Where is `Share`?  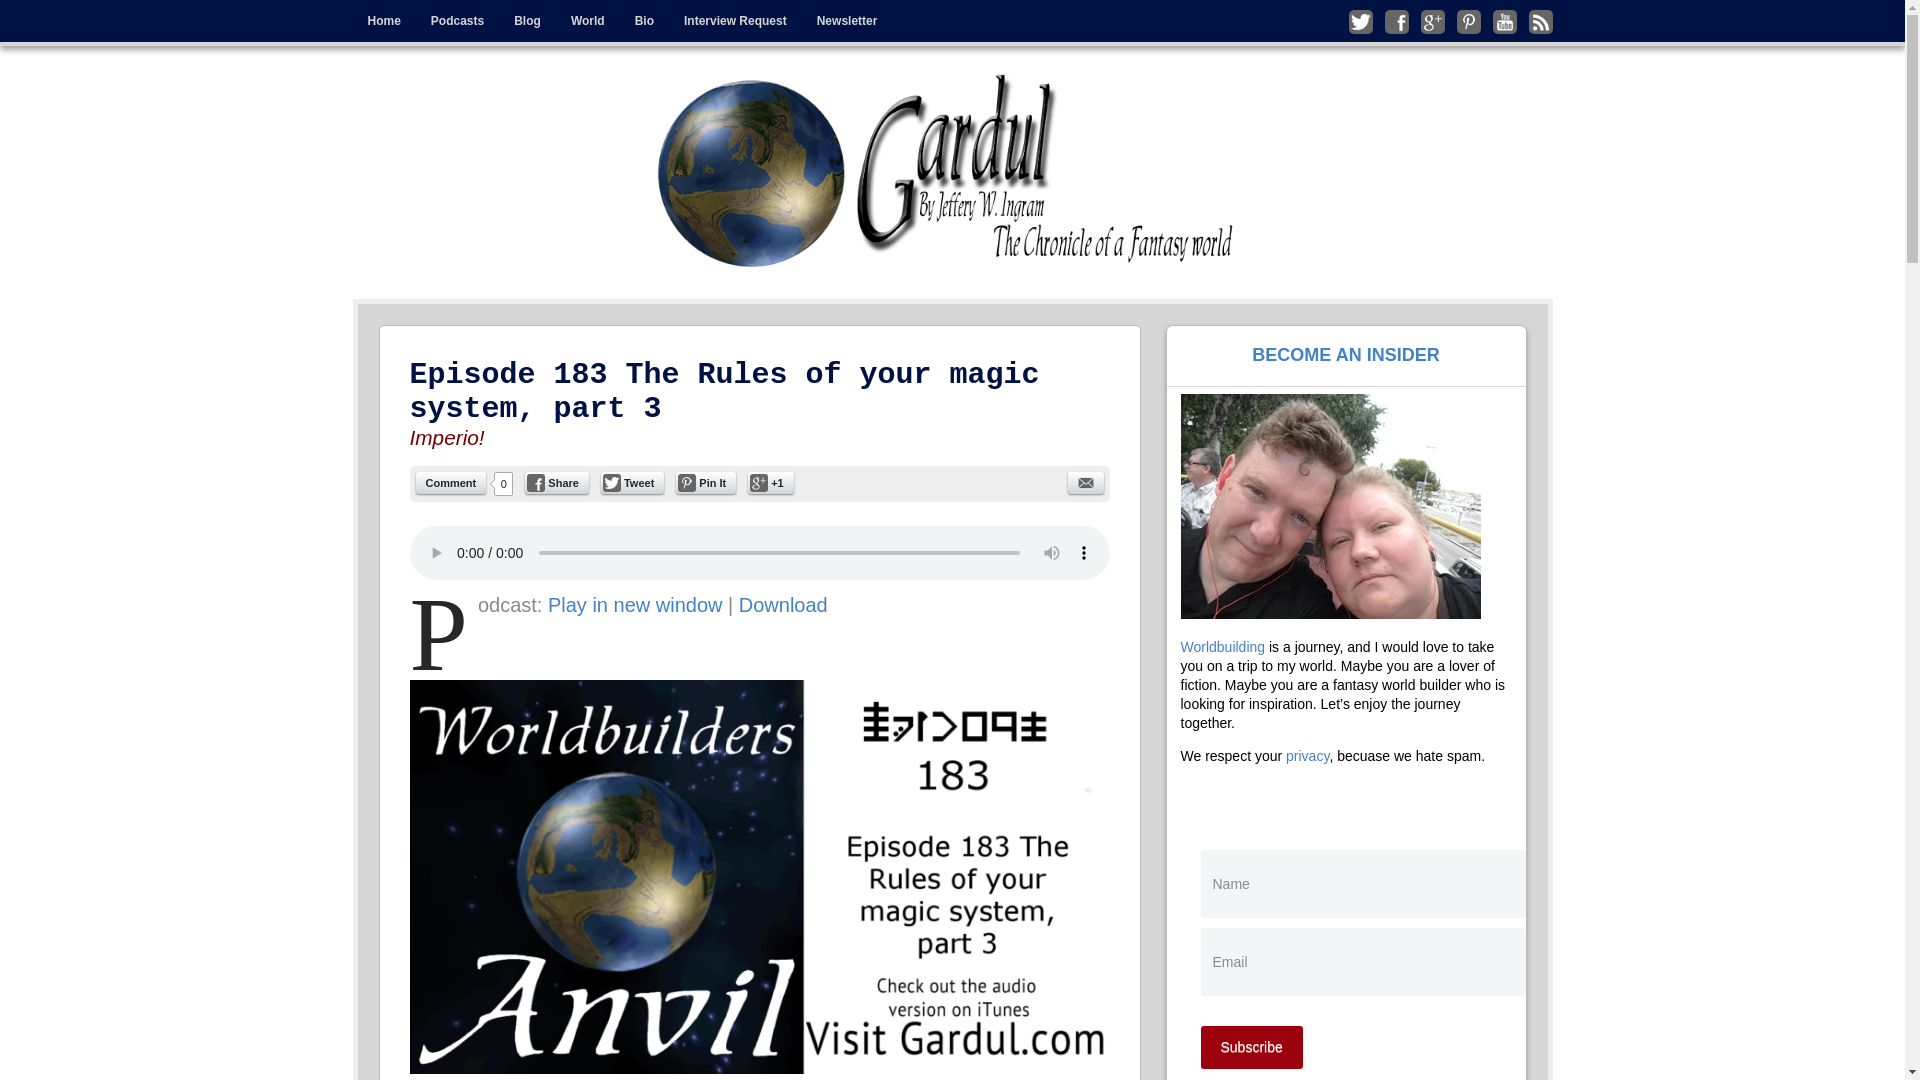
Share is located at coordinates (556, 482).